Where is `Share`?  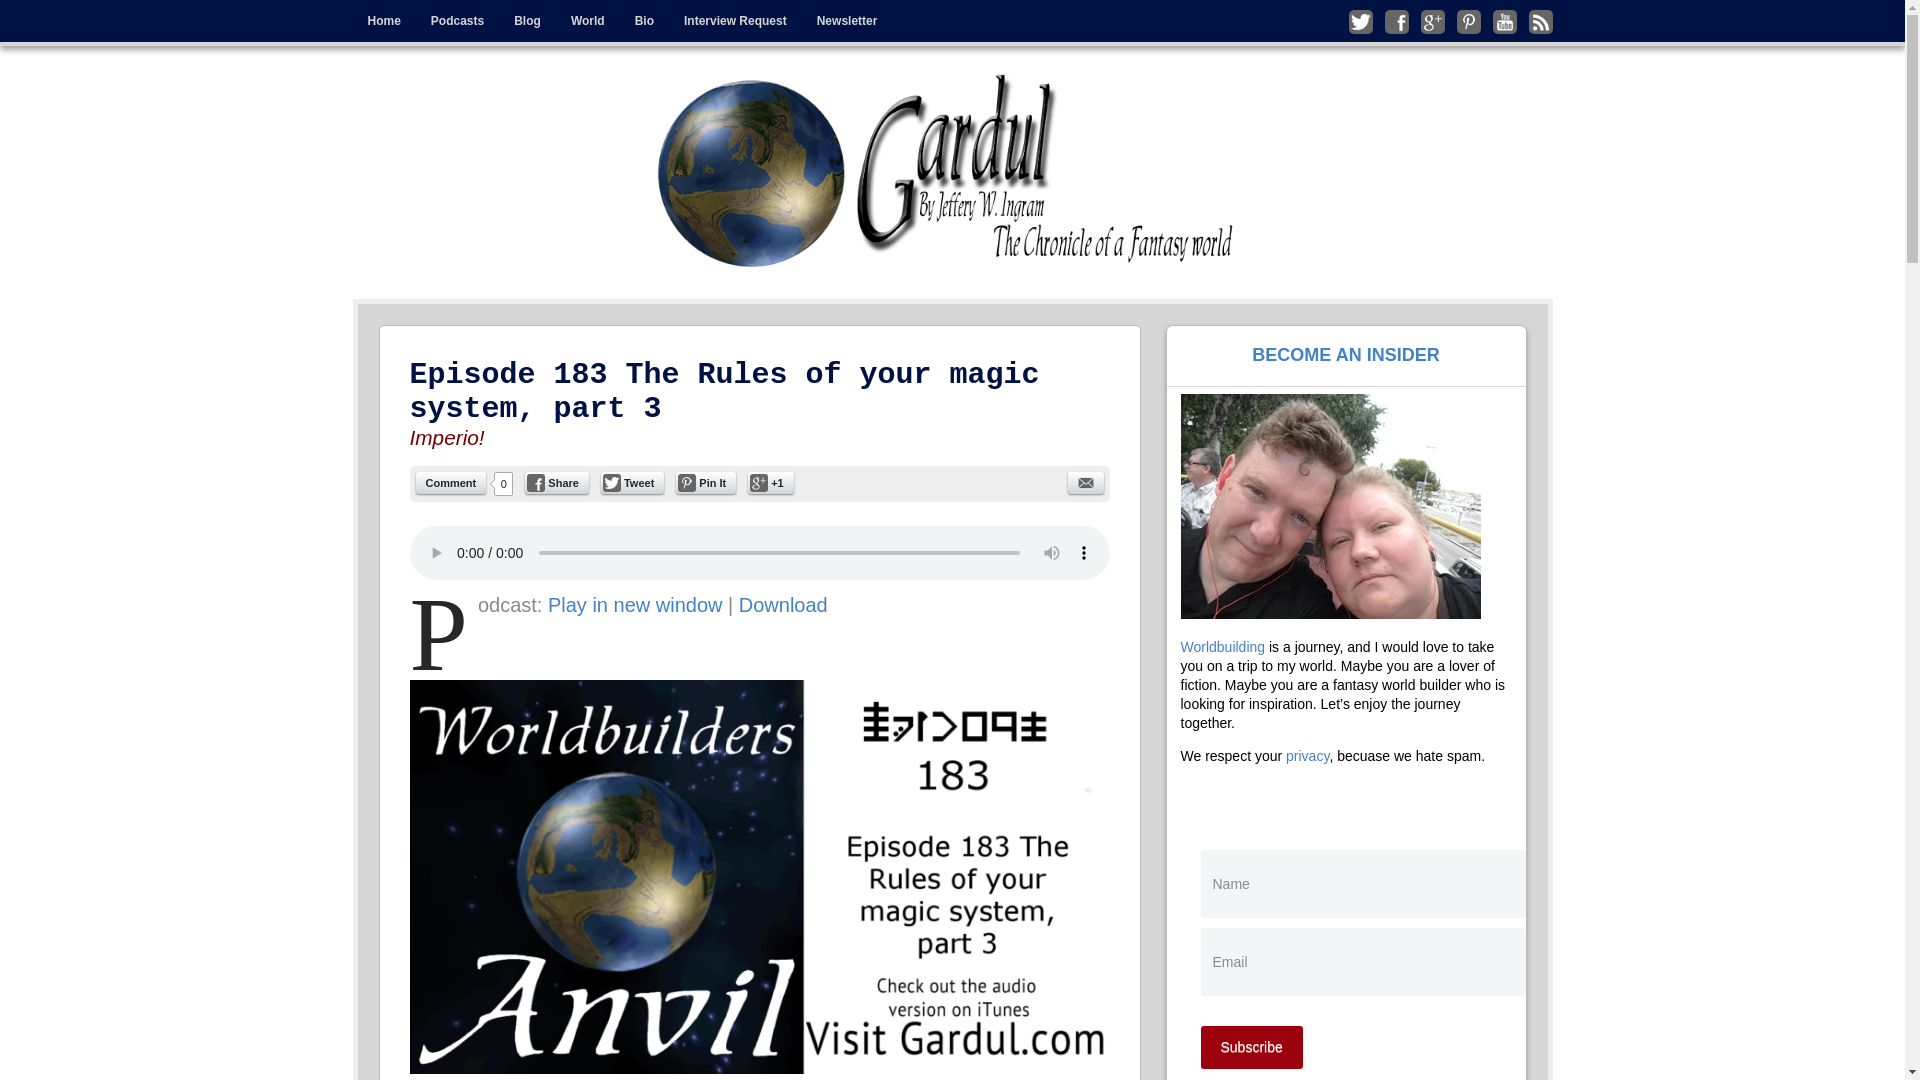
Share is located at coordinates (556, 482).